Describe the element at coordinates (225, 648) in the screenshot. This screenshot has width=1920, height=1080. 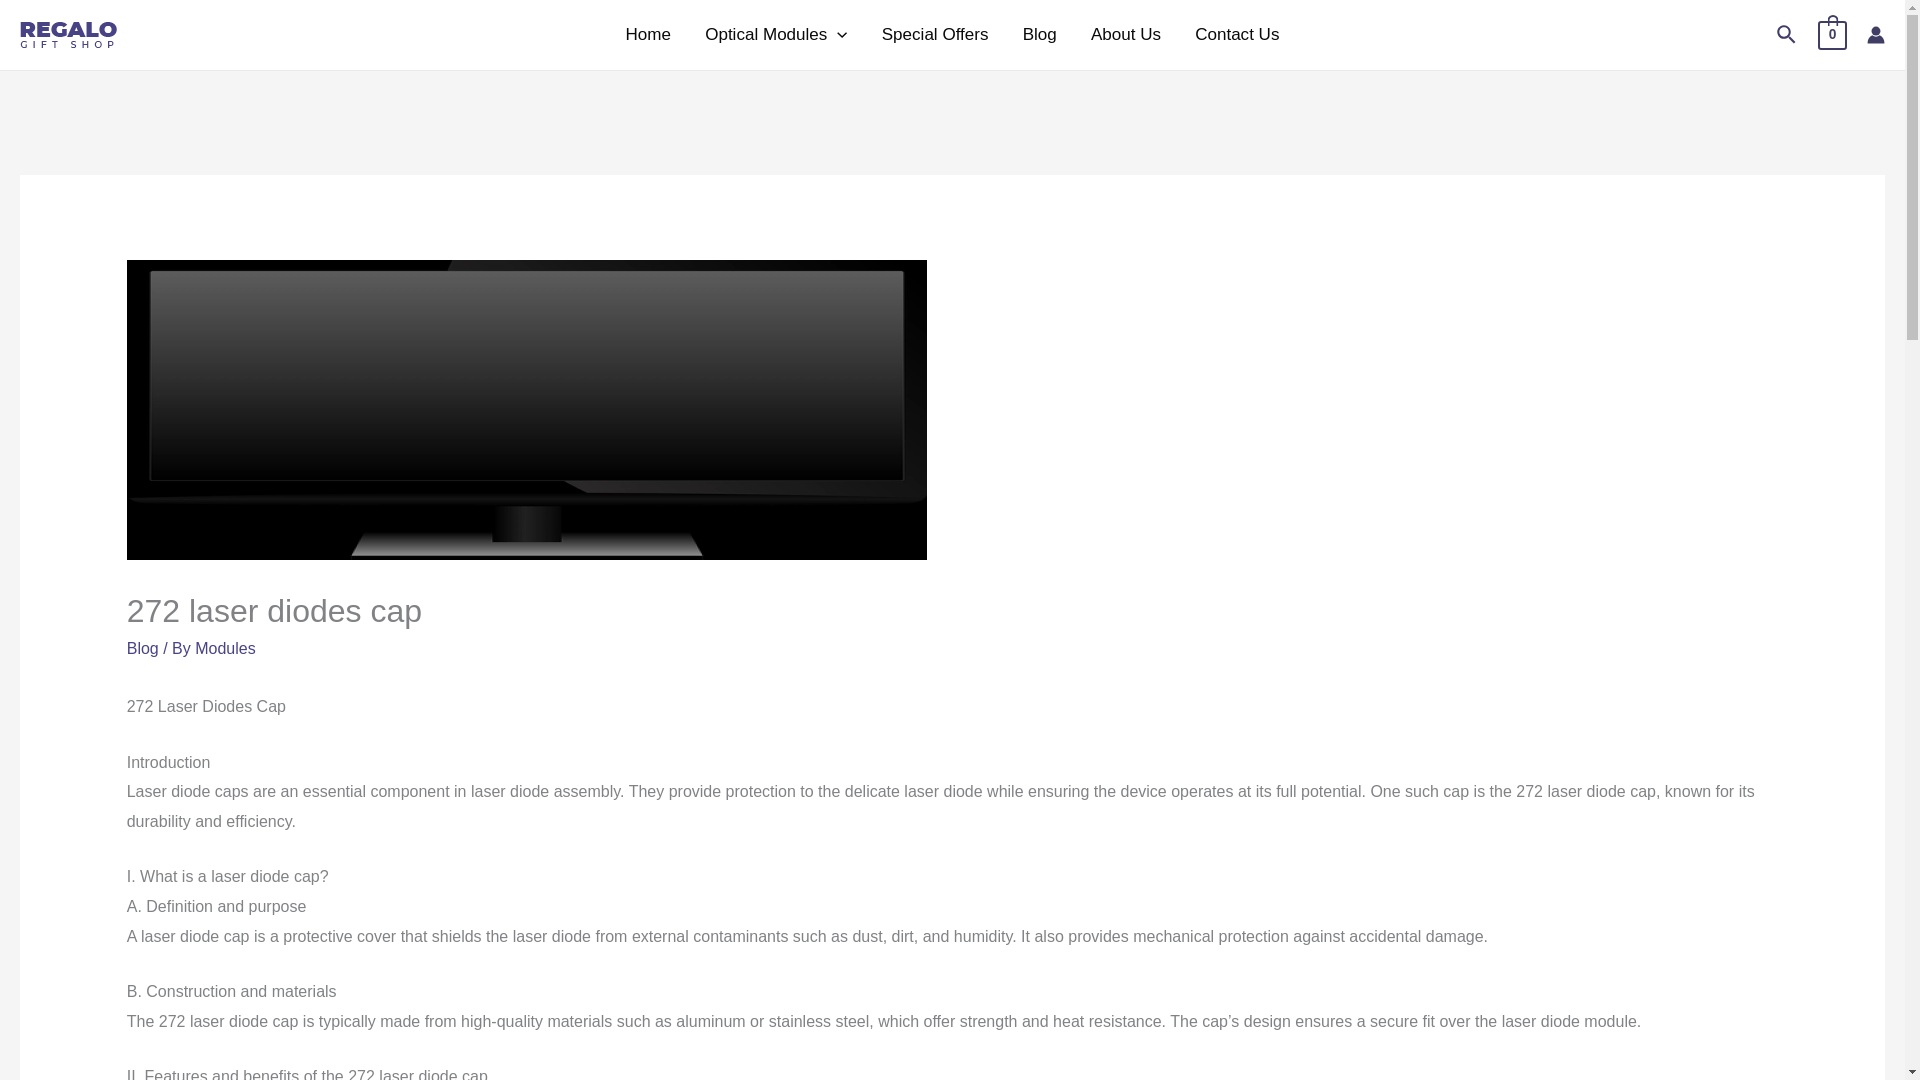
I see `View all posts by Modules` at that location.